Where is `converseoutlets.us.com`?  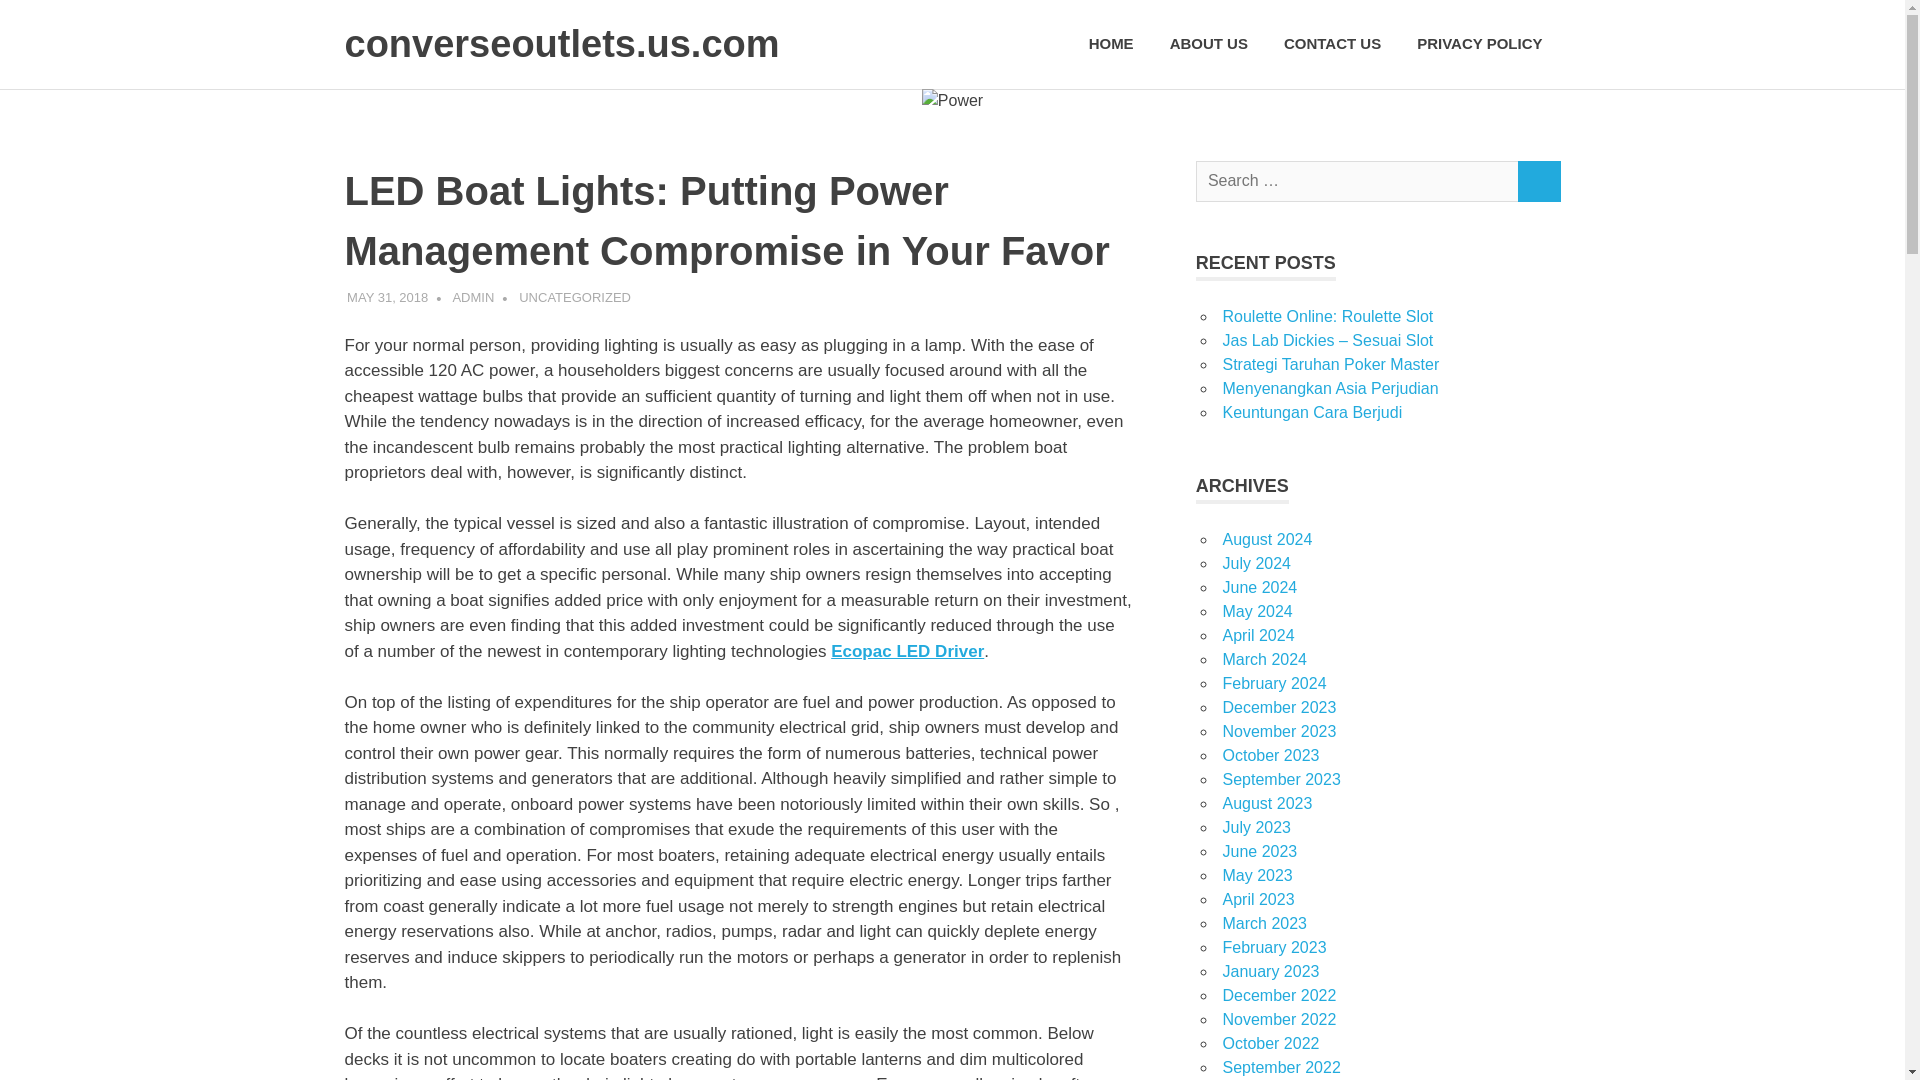 converseoutlets.us.com is located at coordinates (561, 43).